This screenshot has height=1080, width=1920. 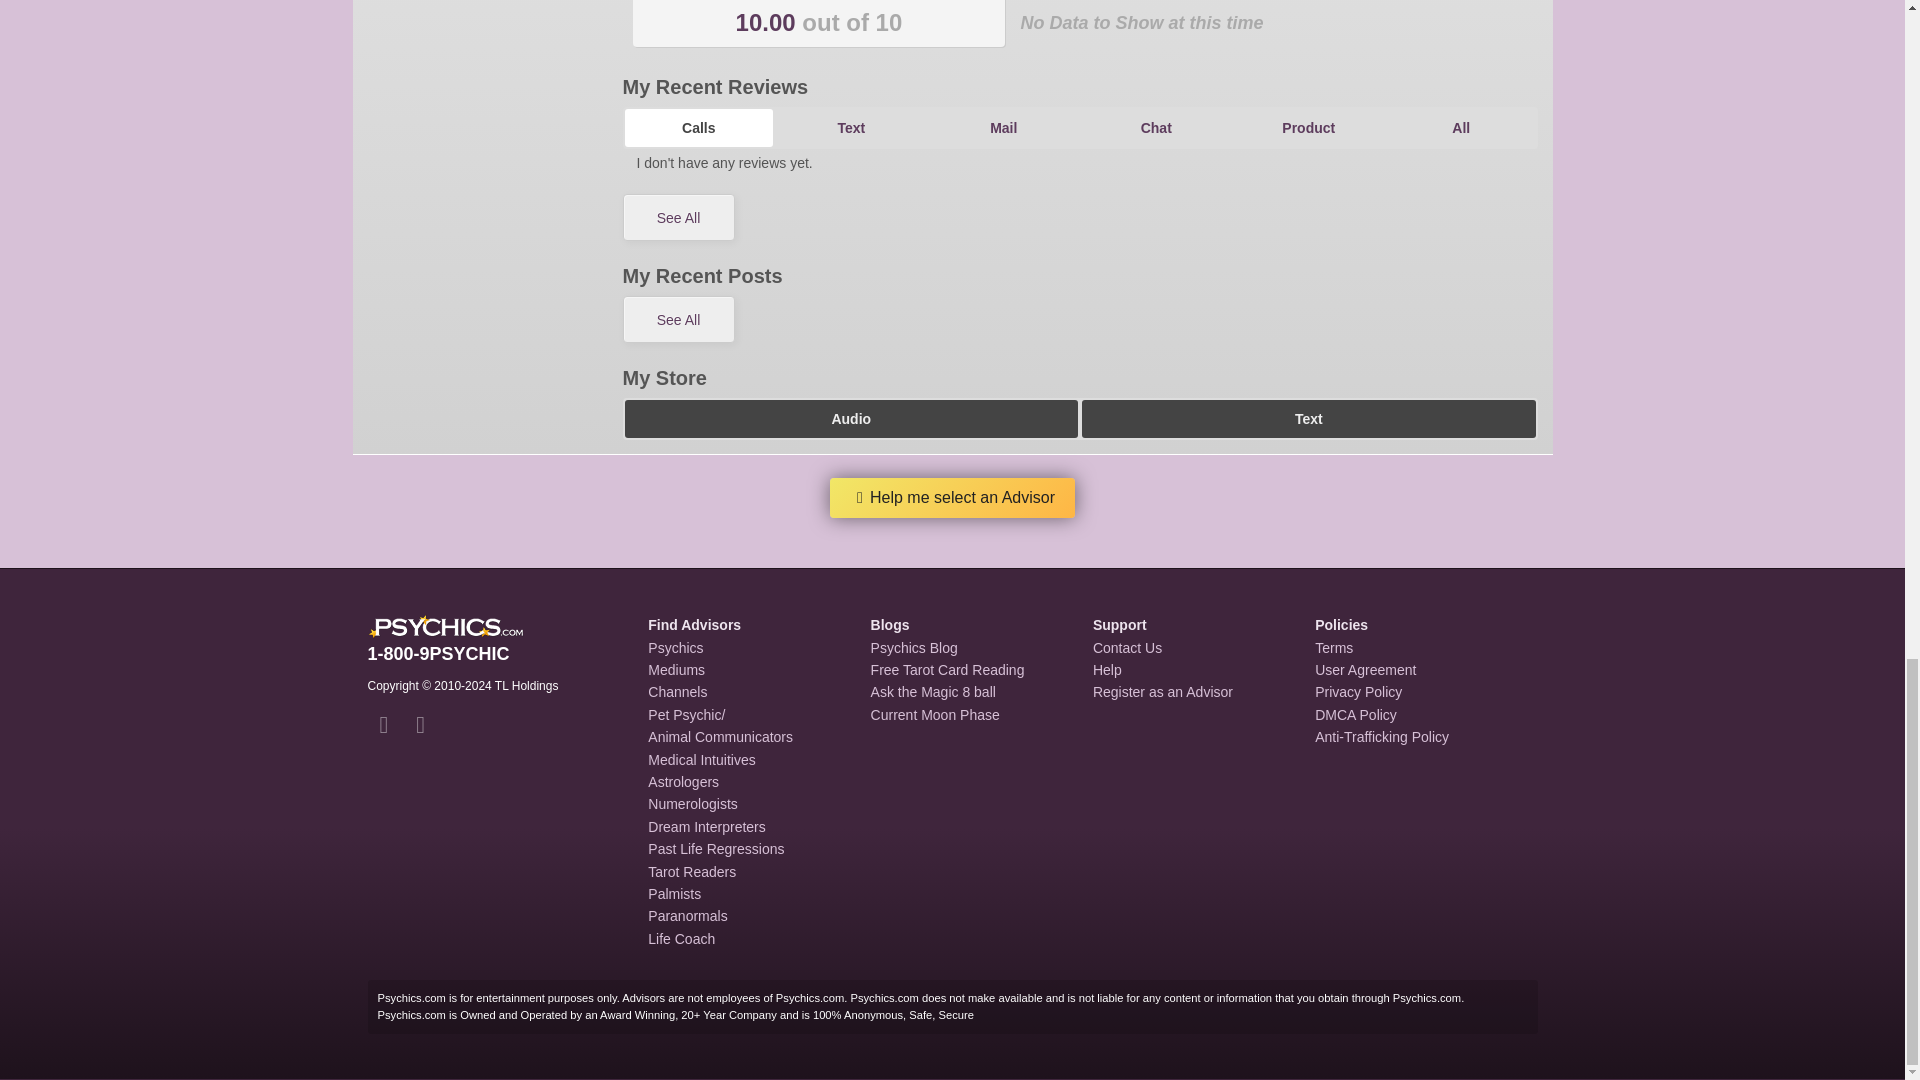 What do you see at coordinates (851, 128) in the screenshot?
I see `Text` at bounding box center [851, 128].